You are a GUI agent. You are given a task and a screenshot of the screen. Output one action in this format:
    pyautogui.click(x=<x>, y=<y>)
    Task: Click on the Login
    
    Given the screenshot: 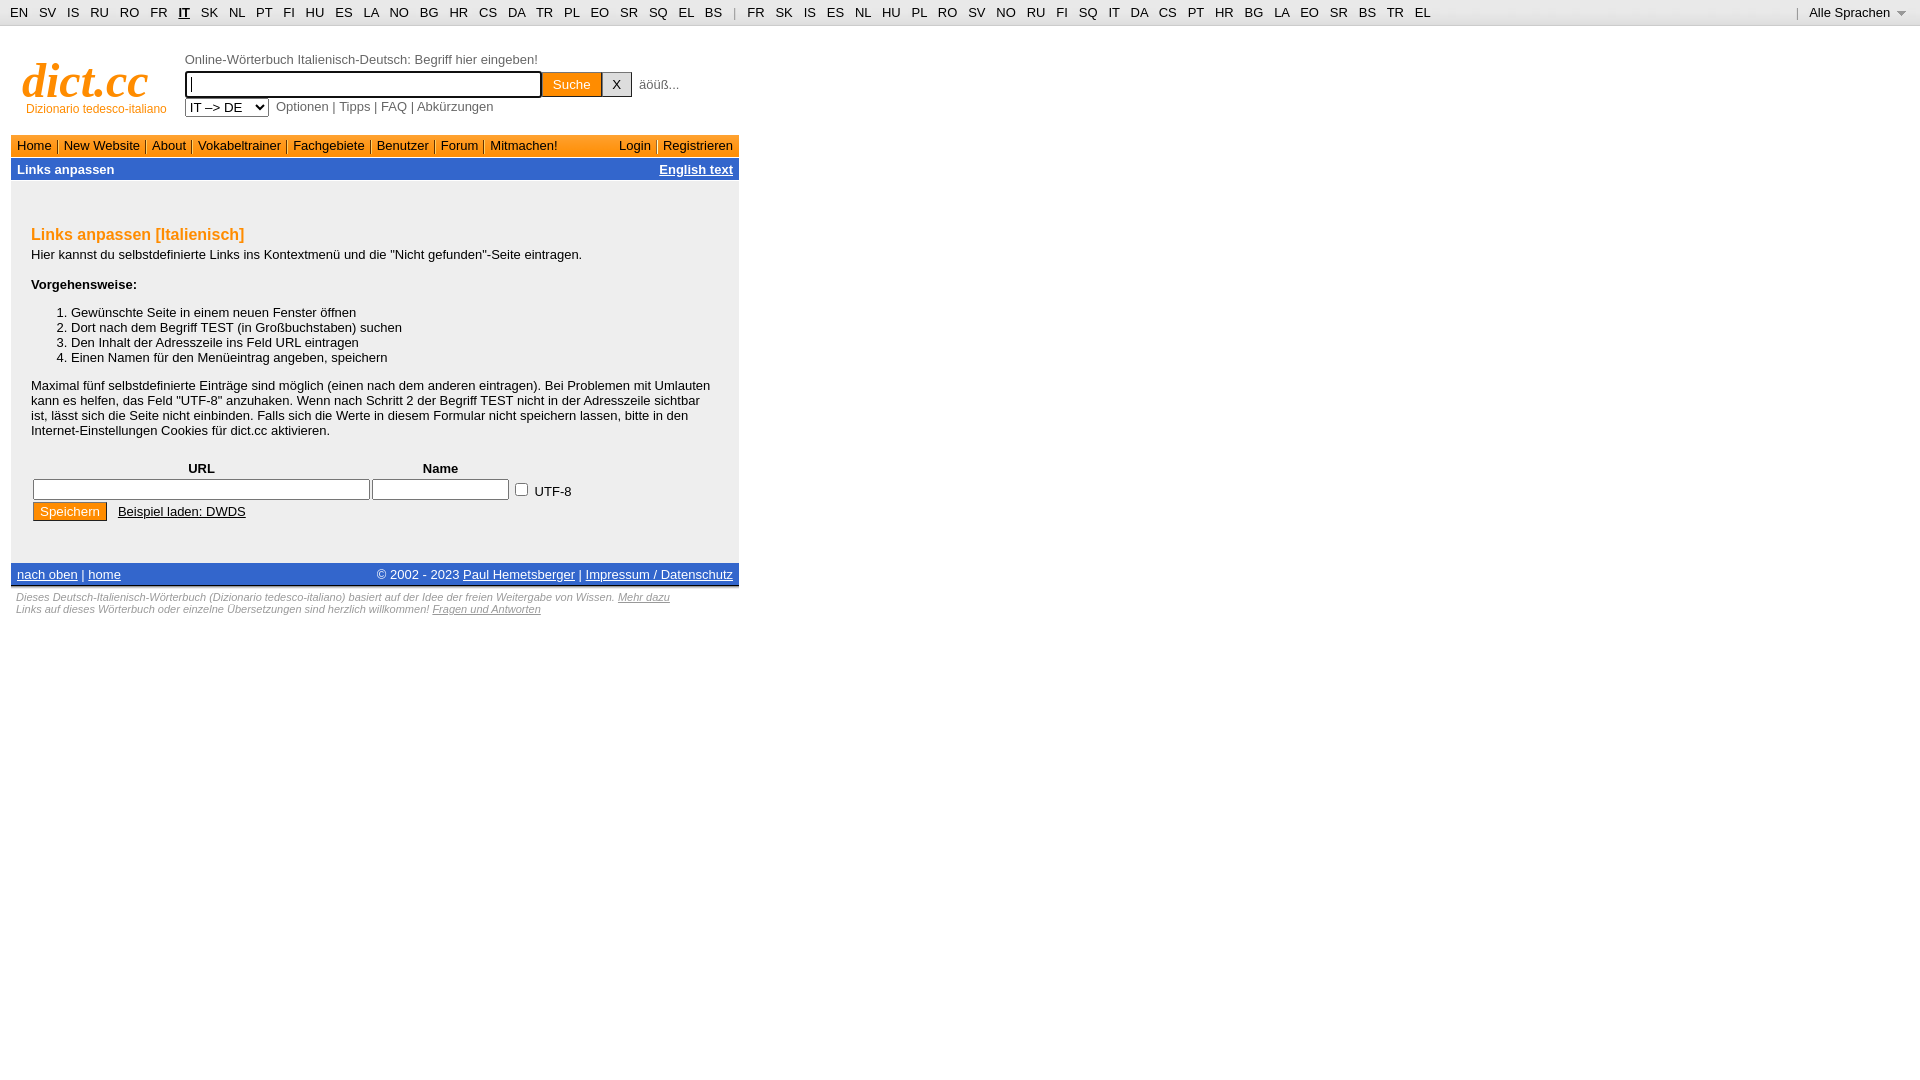 What is the action you would take?
    pyautogui.click(x=635, y=146)
    